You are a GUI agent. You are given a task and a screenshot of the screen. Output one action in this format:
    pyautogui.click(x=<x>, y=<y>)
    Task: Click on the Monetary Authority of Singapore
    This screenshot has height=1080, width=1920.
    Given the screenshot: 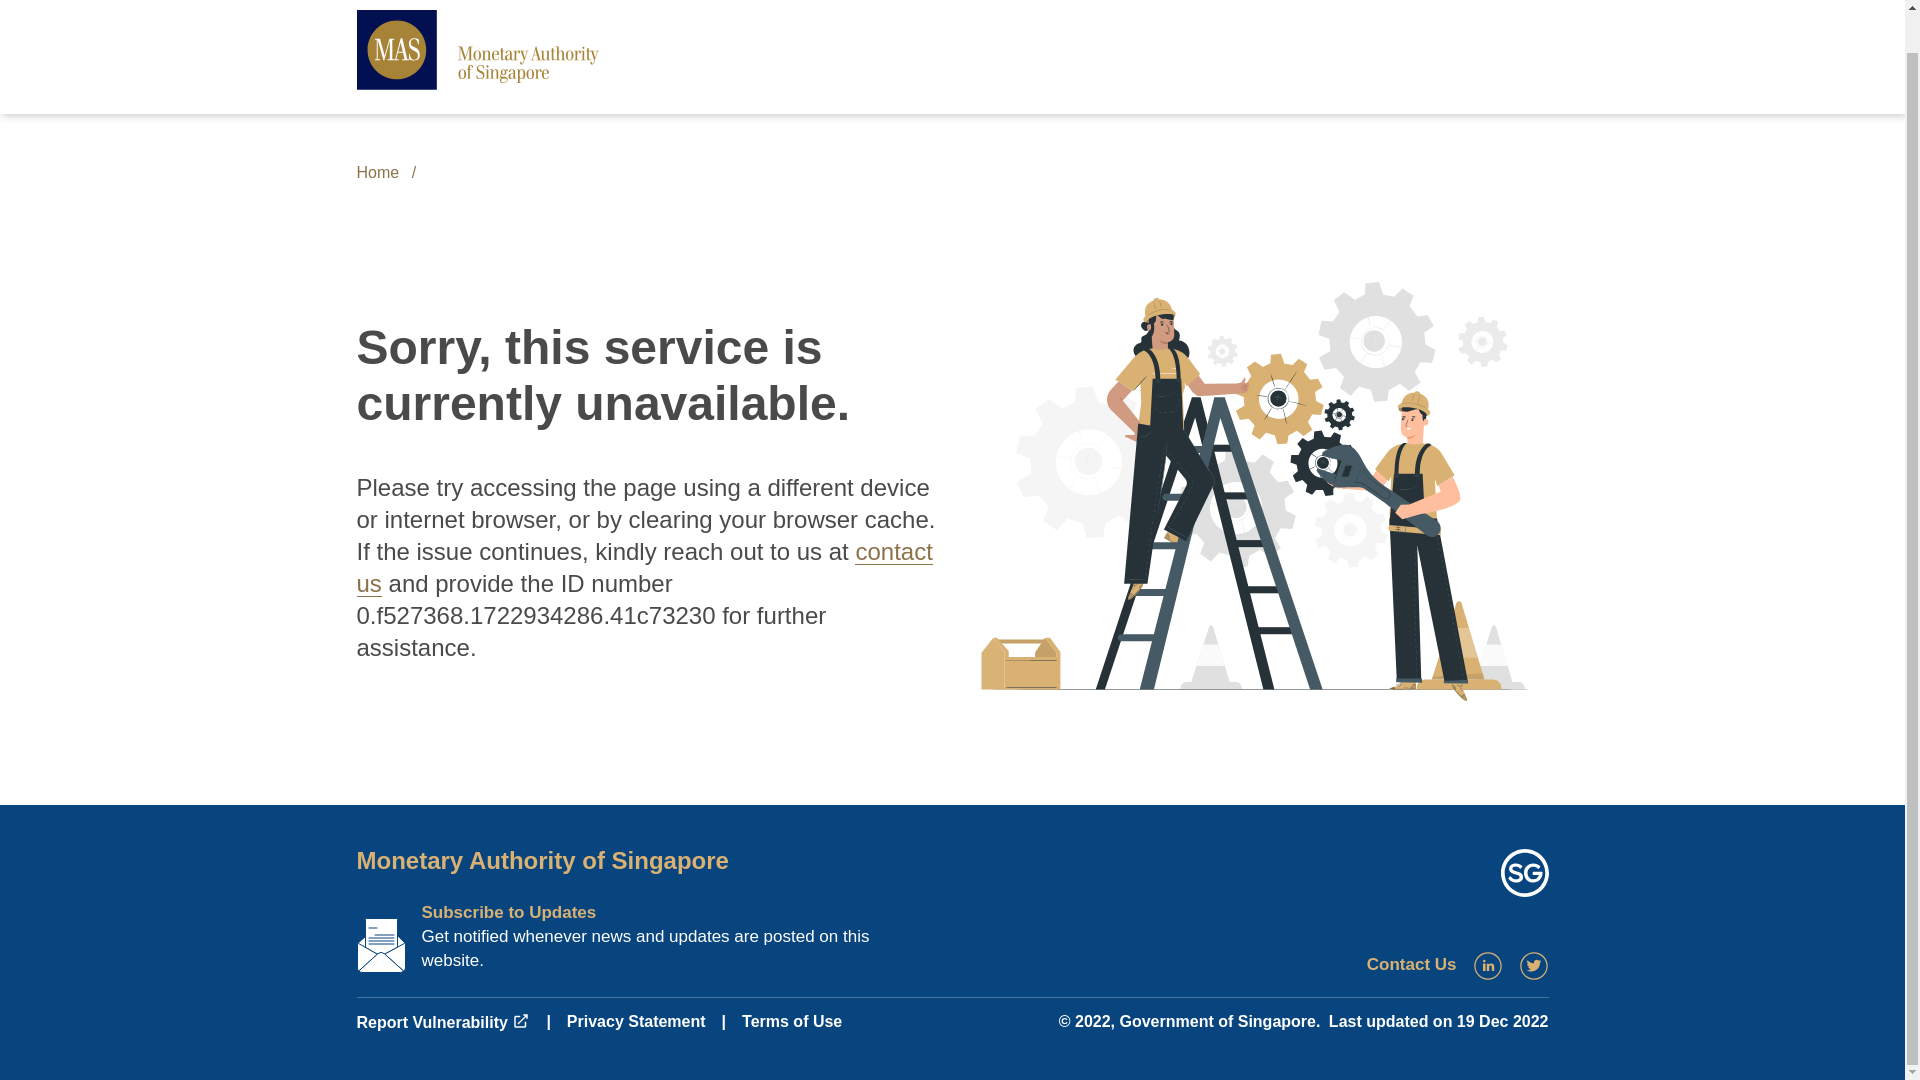 What is the action you would take?
    pyautogui.click(x=541, y=860)
    